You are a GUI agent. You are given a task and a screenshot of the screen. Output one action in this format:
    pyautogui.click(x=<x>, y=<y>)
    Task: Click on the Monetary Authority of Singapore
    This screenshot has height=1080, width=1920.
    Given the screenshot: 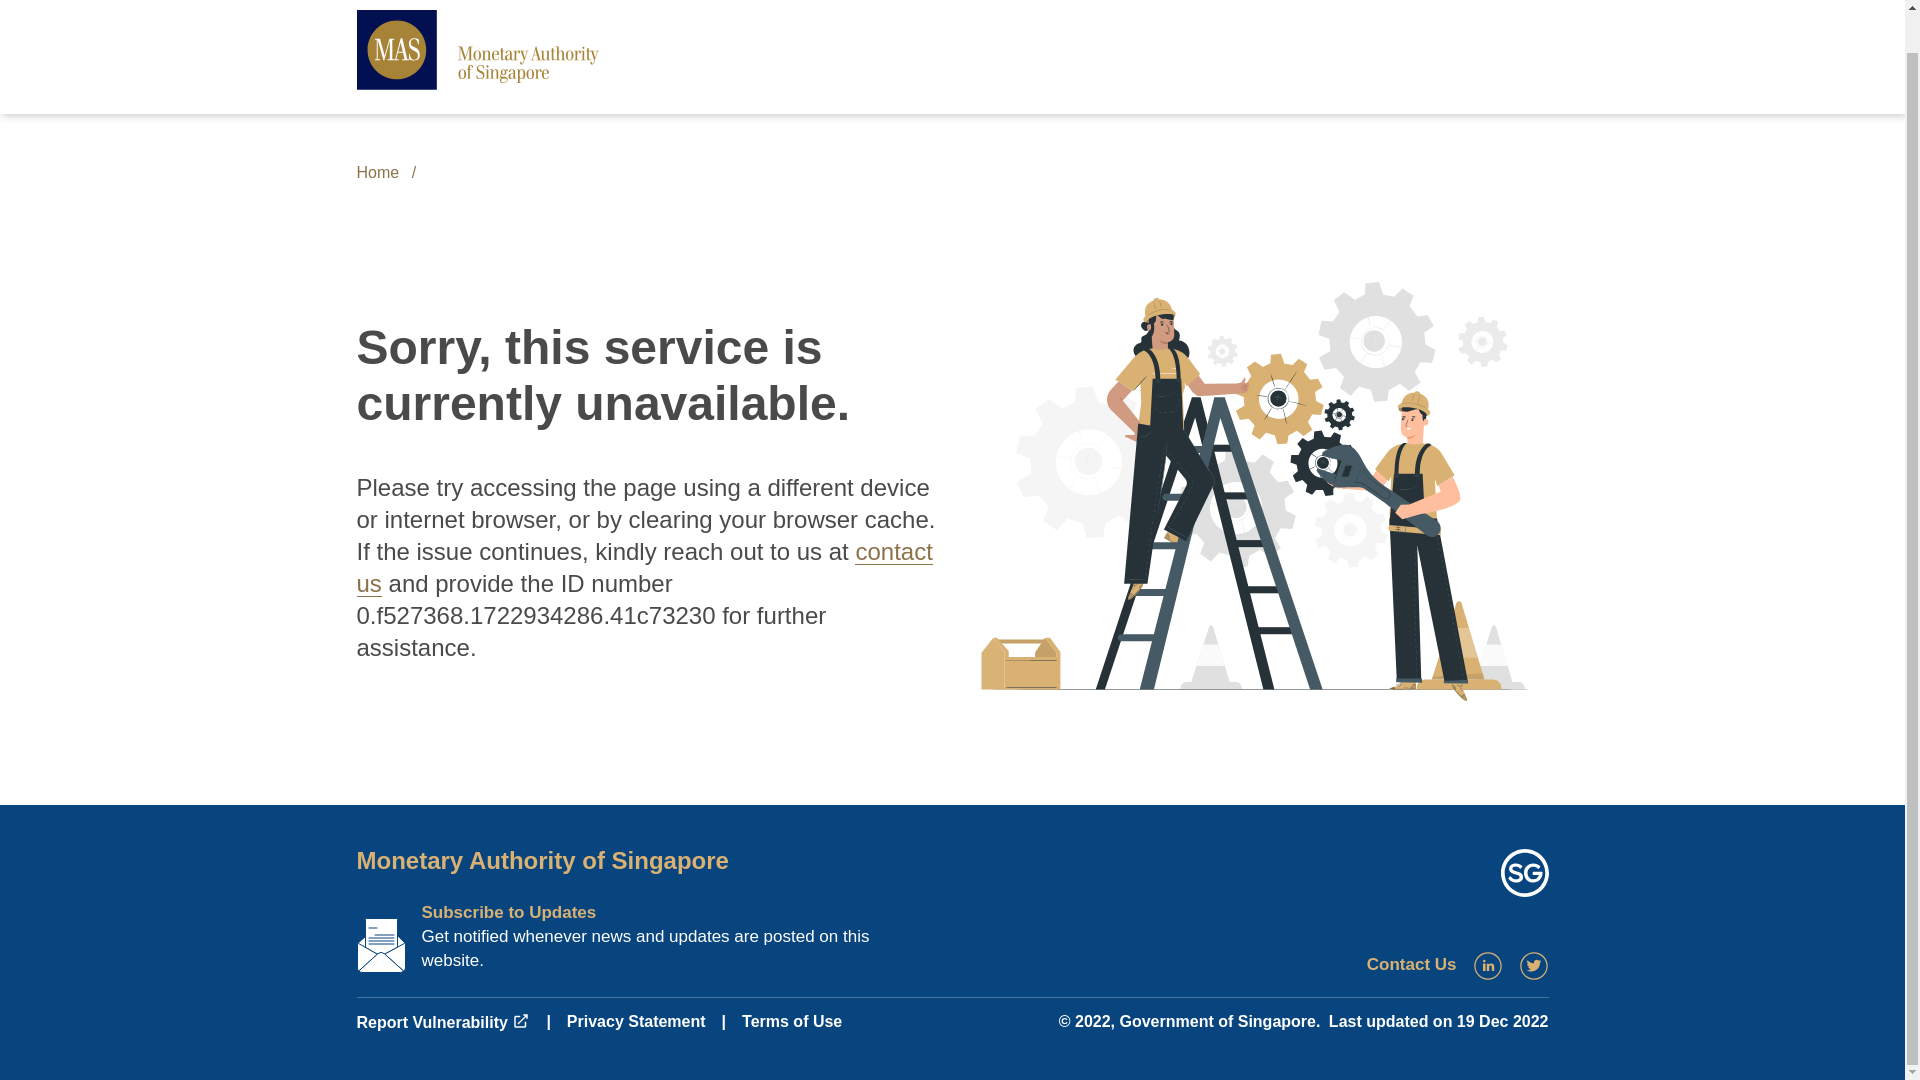 What is the action you would take?
    pyautogui.click(x=541, y=860)
    